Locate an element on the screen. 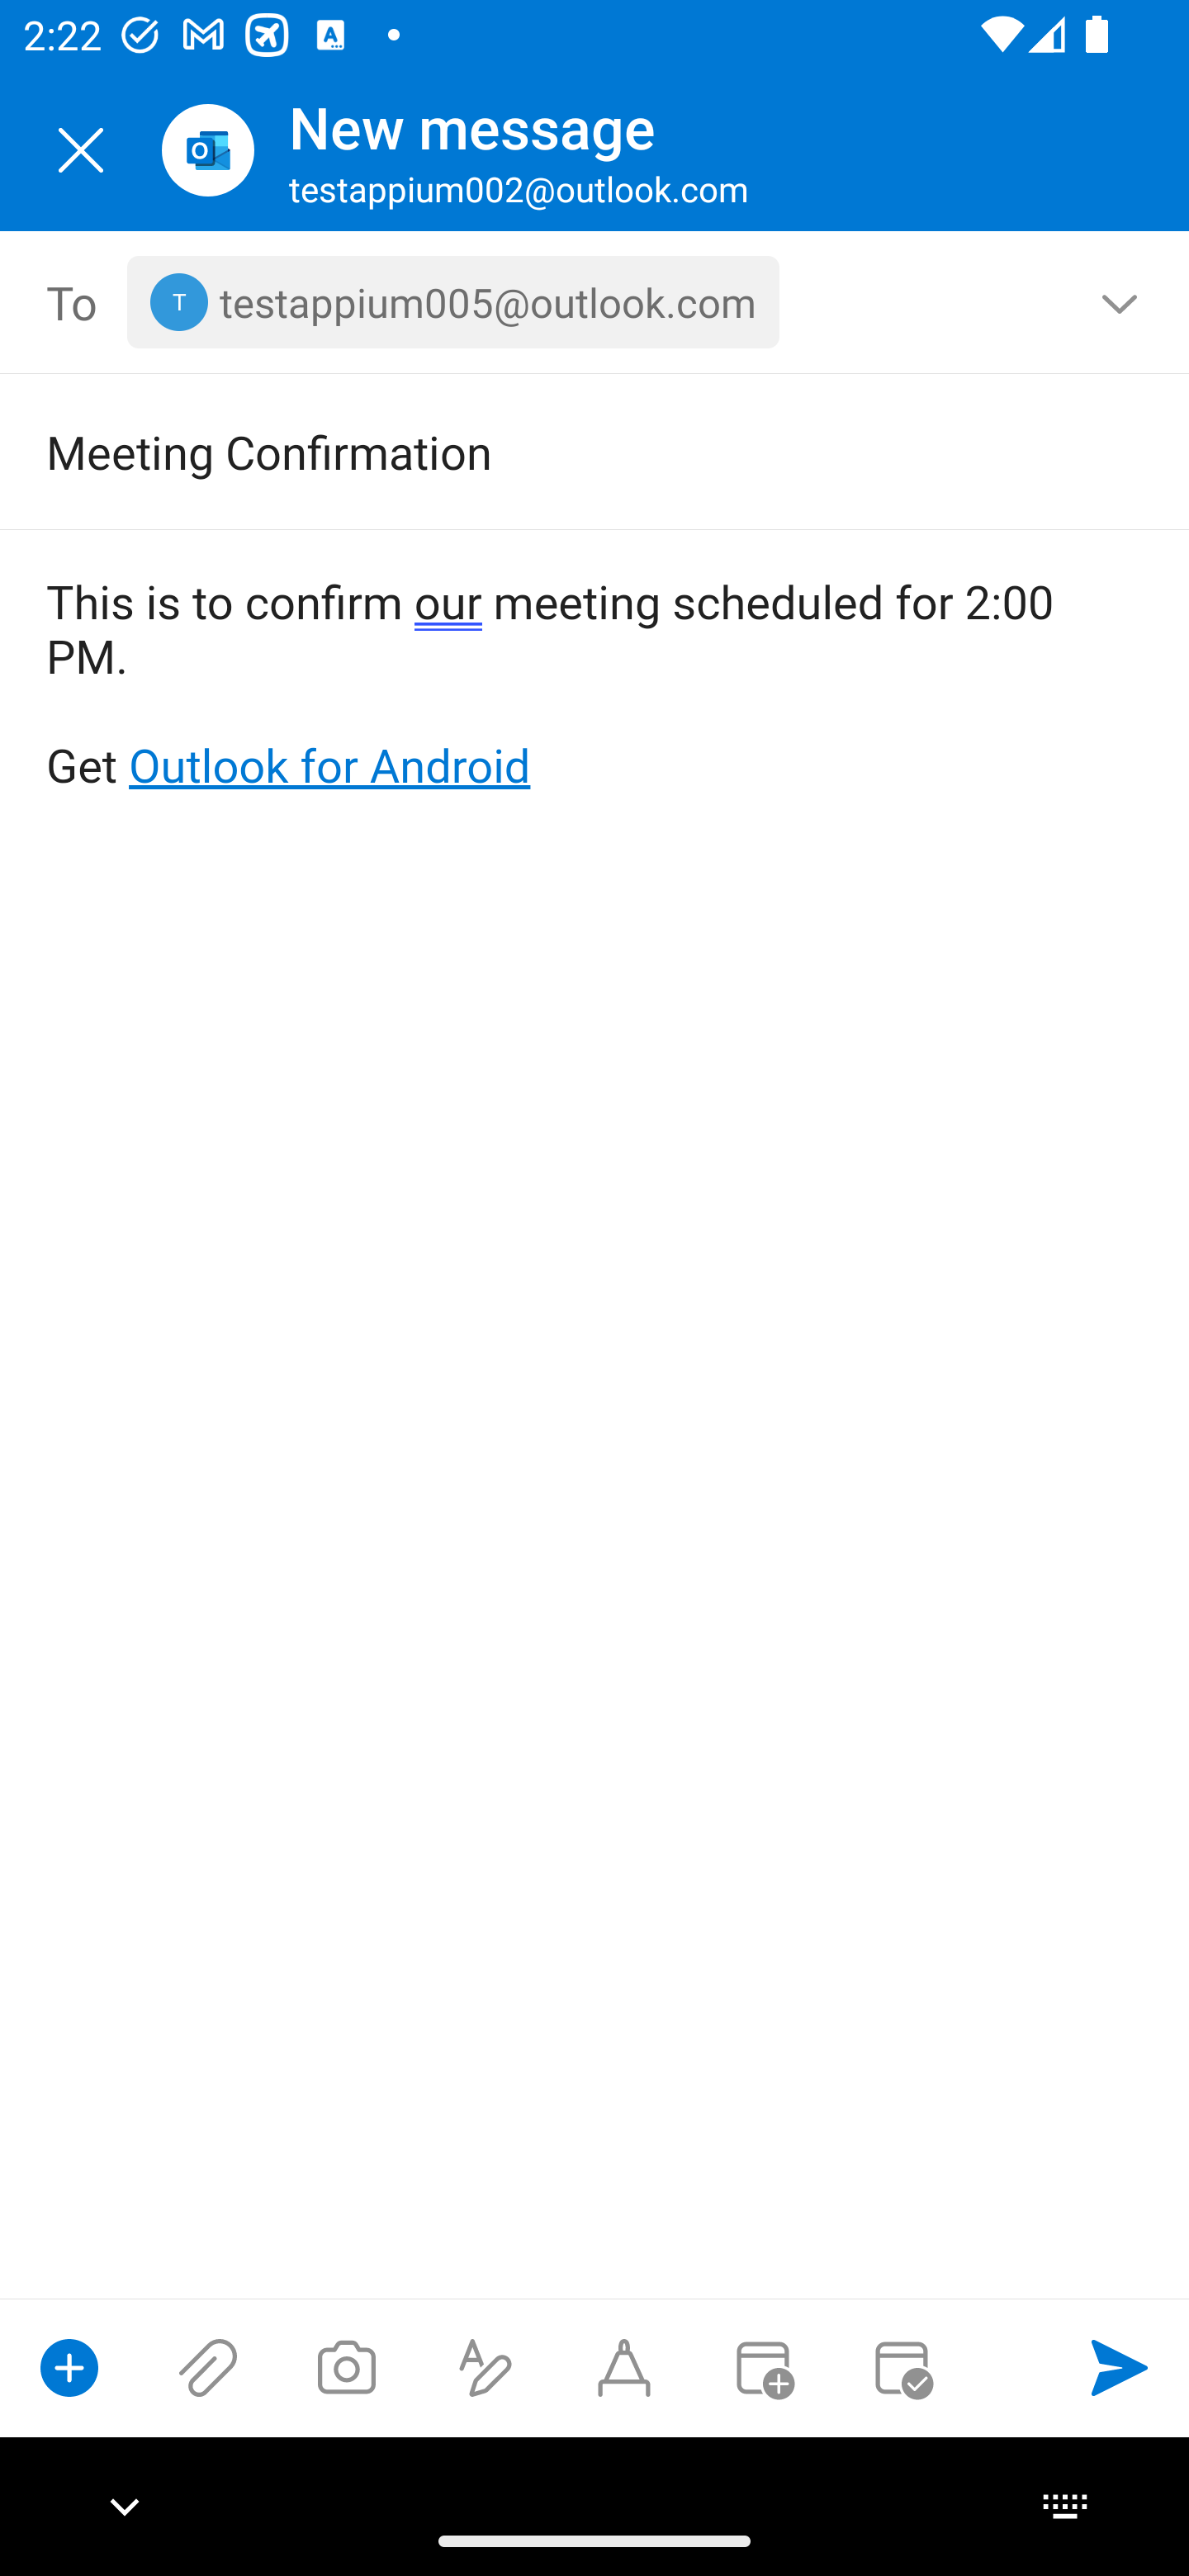 This screenshot has width=1189, height=2576. Show compose options is located at coordinates (69, 2367).